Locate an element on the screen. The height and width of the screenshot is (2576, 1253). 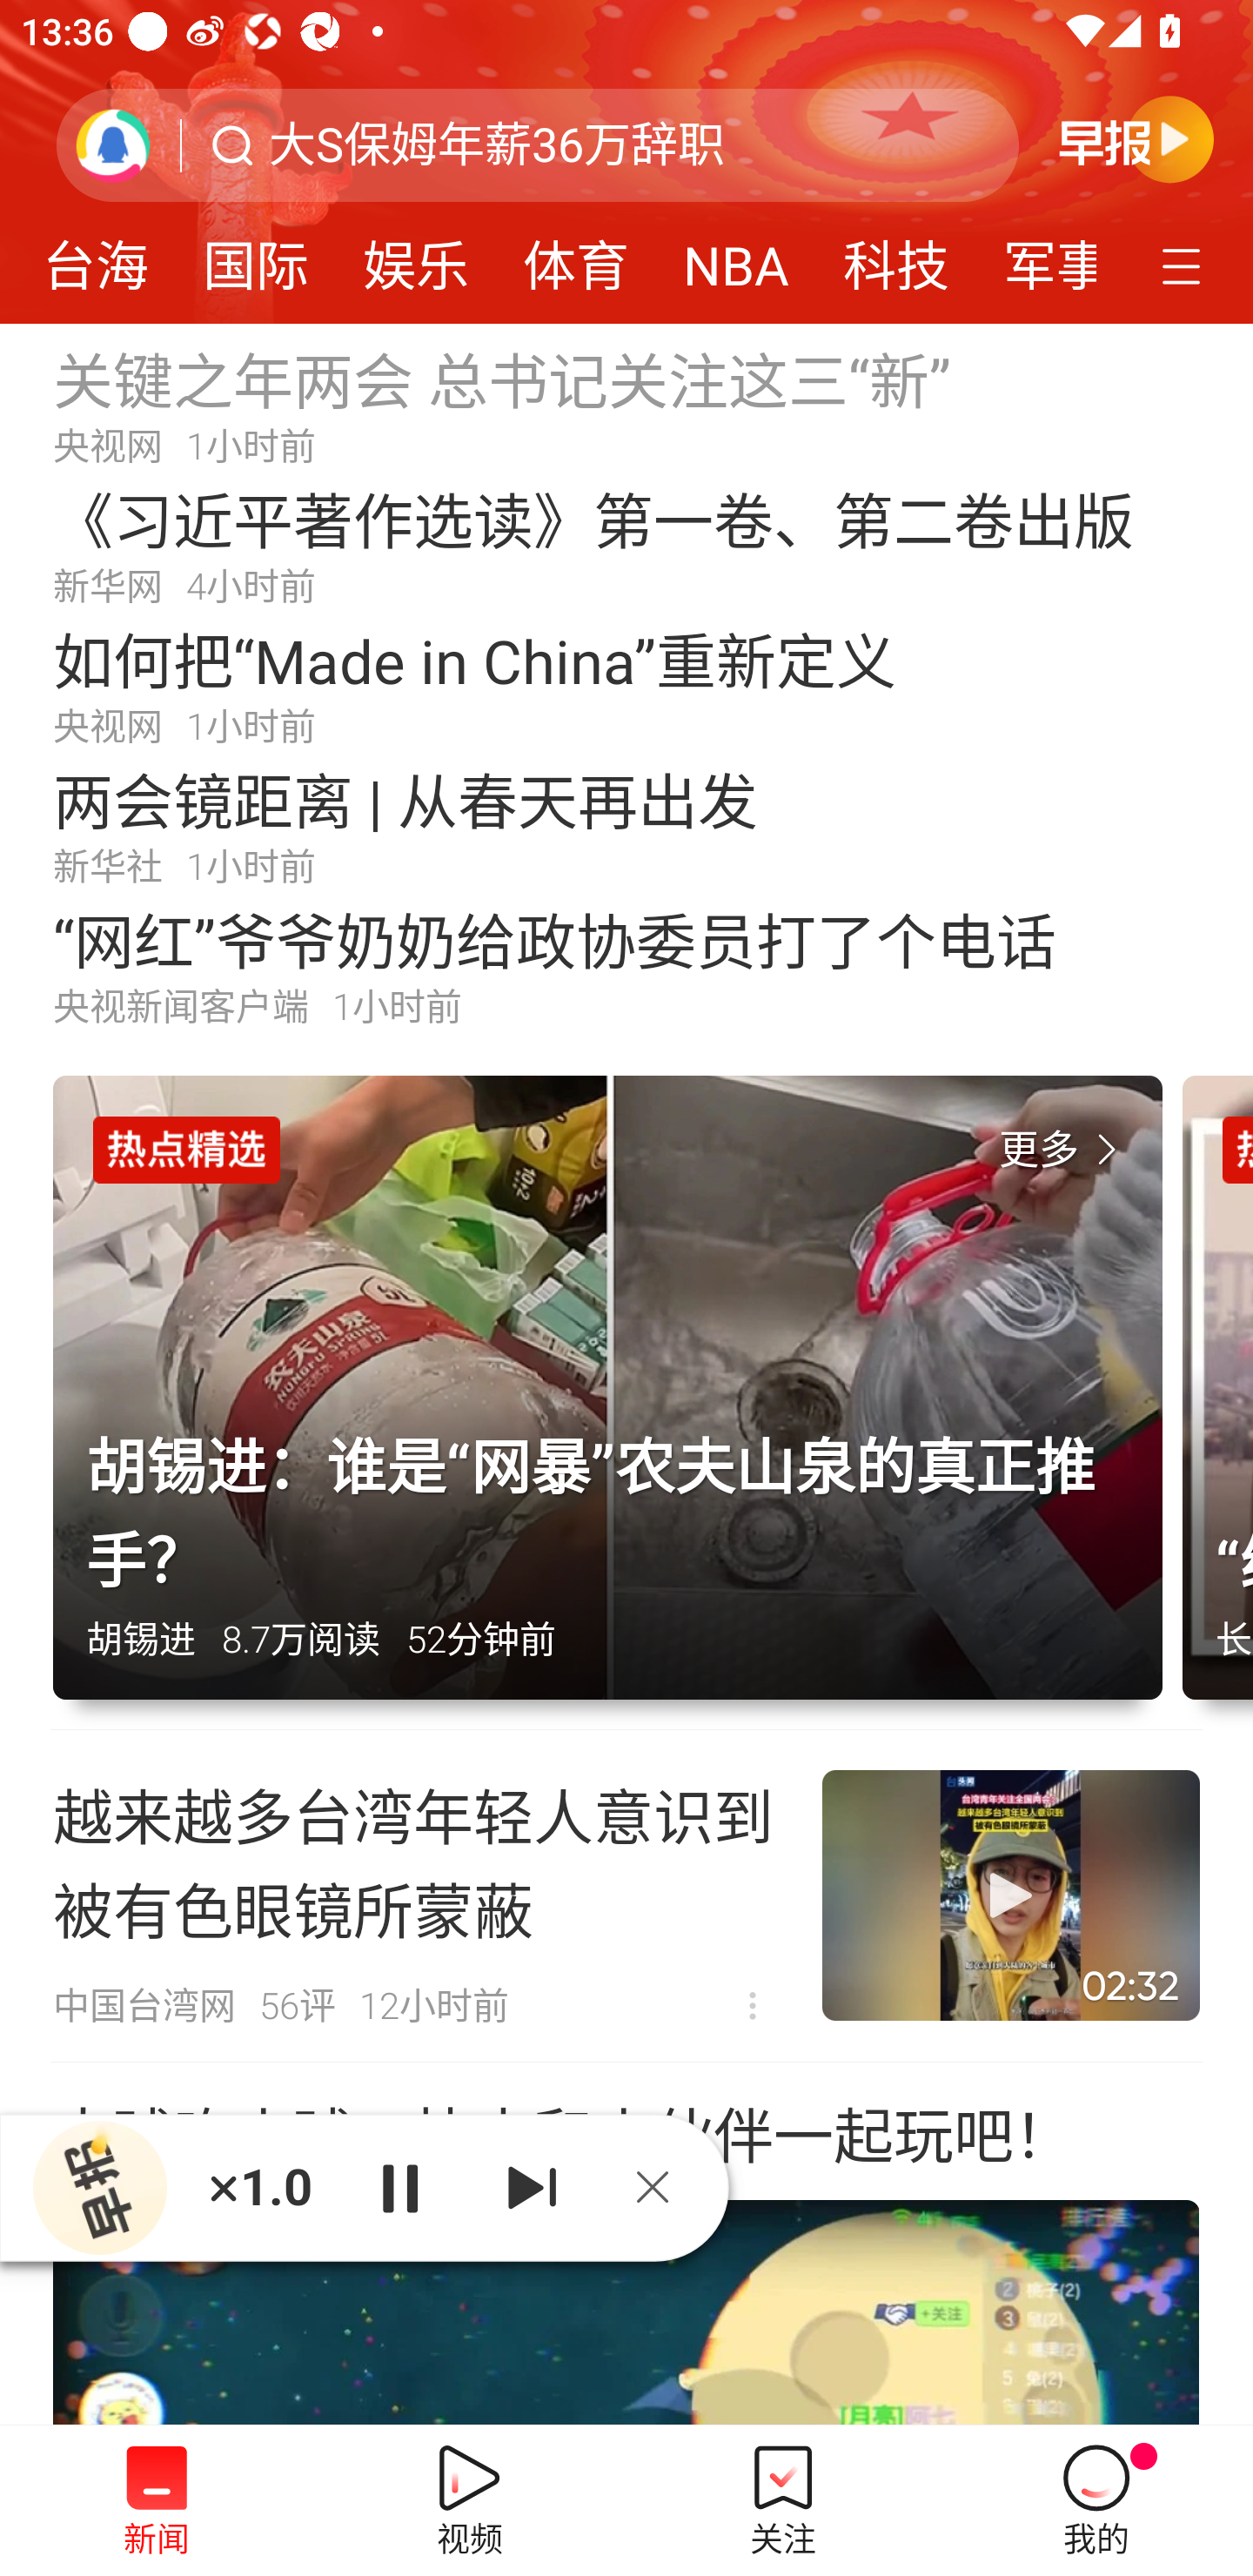
大S保姆年薪36万辞职 is located at coordinates (496, 145).